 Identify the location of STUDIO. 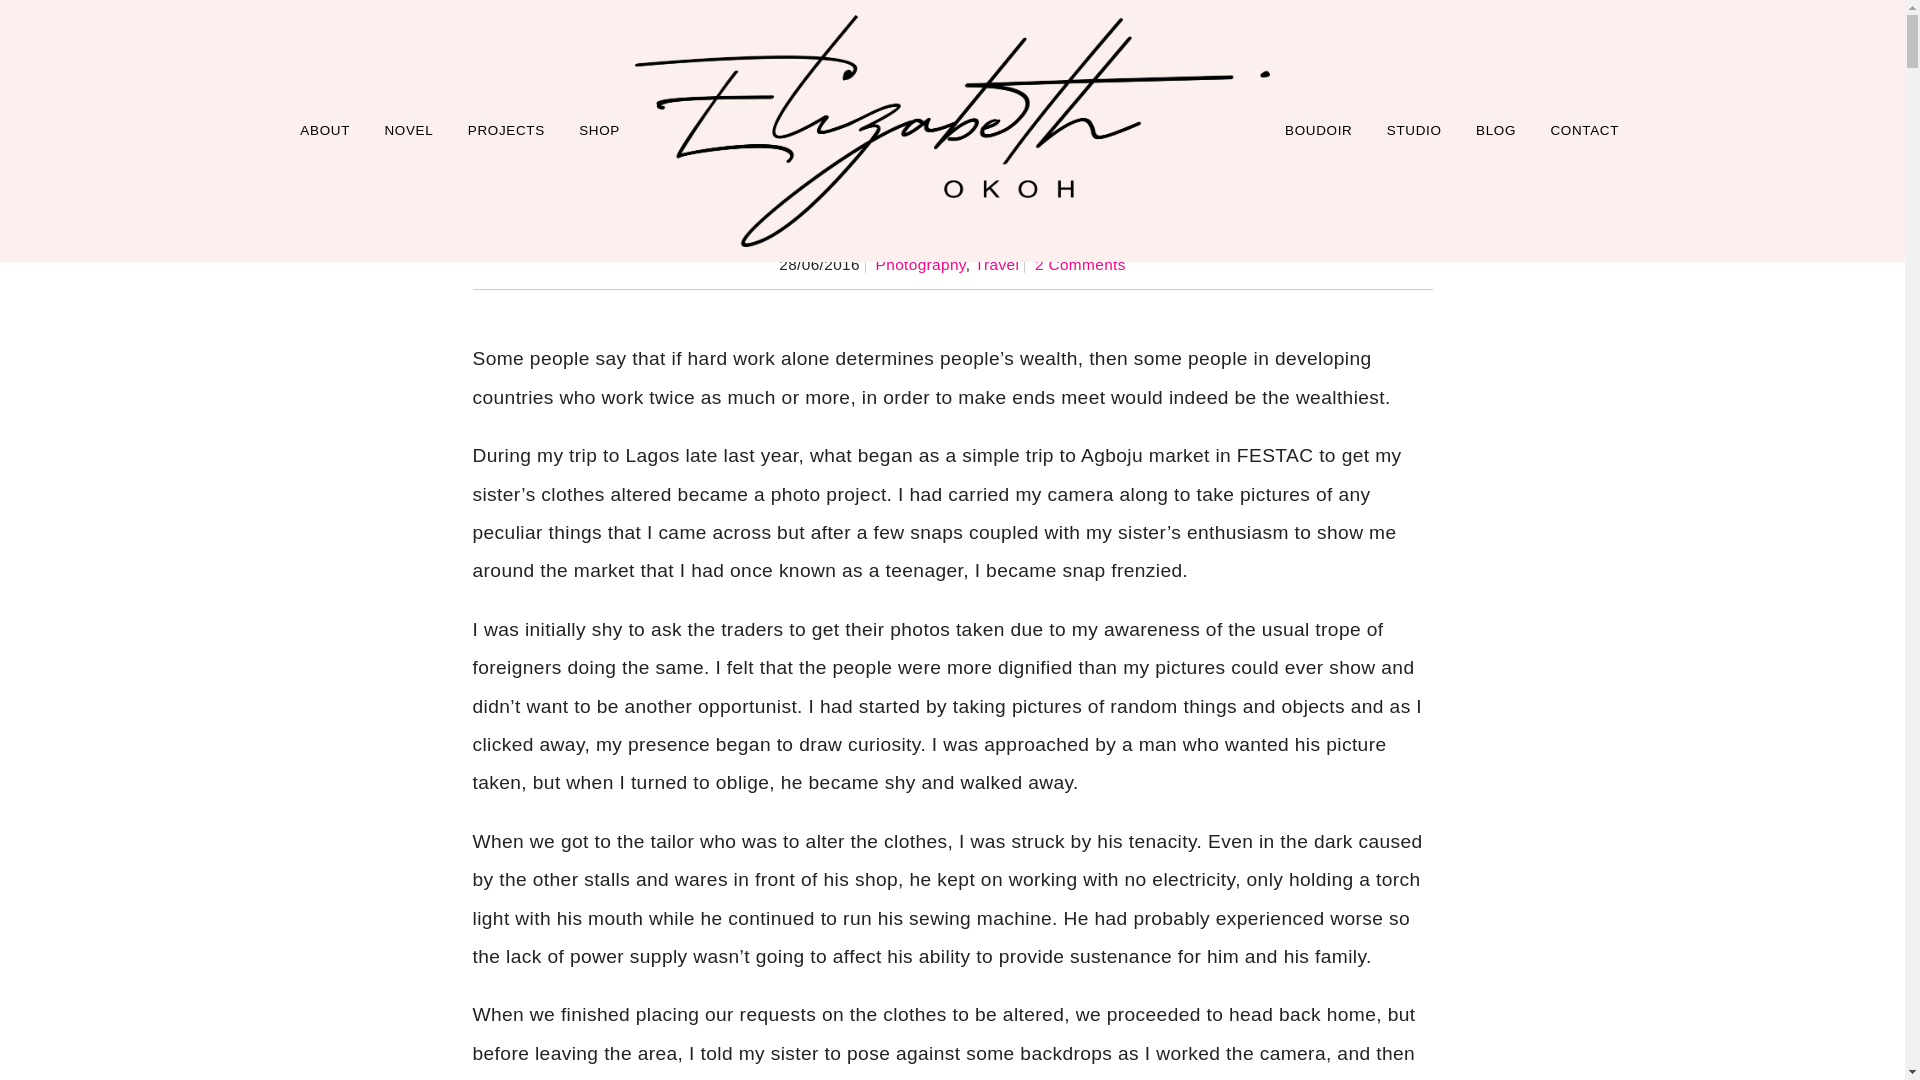
(1414, 130).